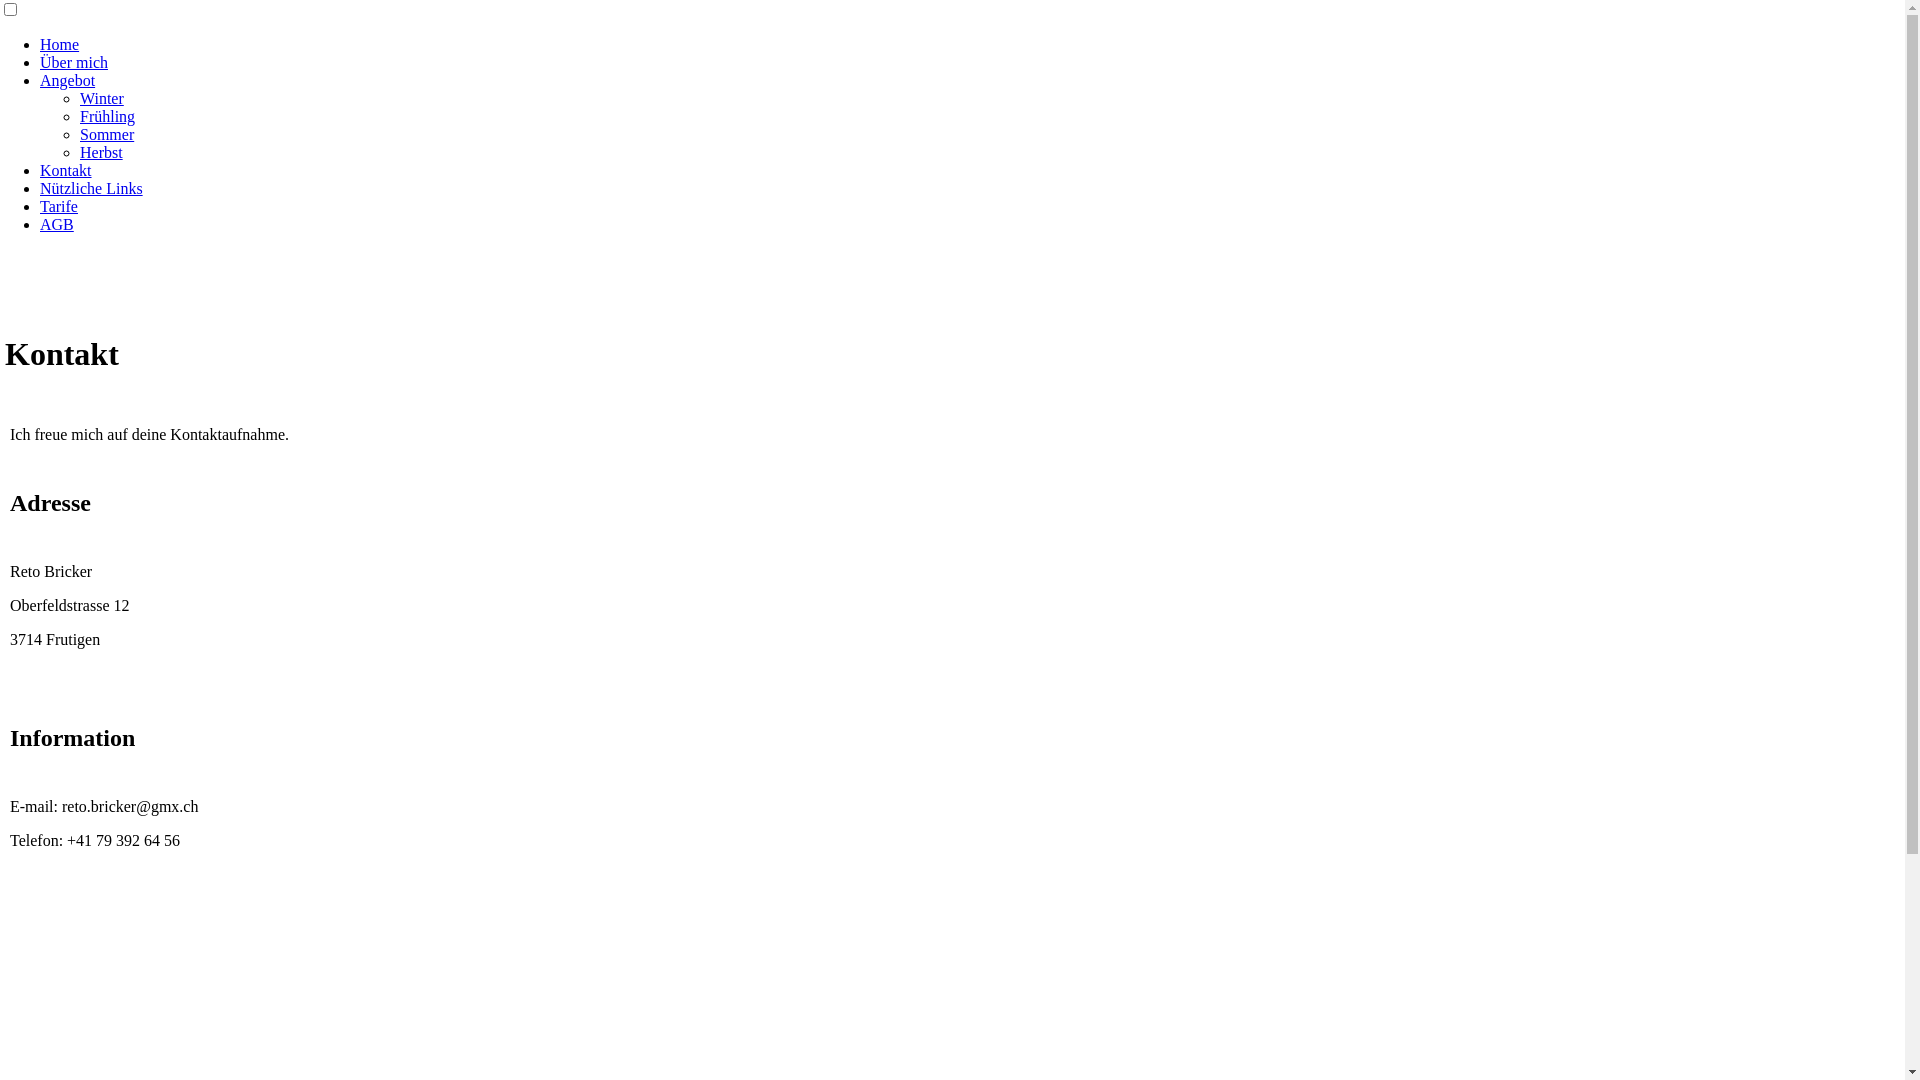  What do you see at coordinates (57, 224) in the screenshot?
I see `AGB` at bounding box center [57, 224].